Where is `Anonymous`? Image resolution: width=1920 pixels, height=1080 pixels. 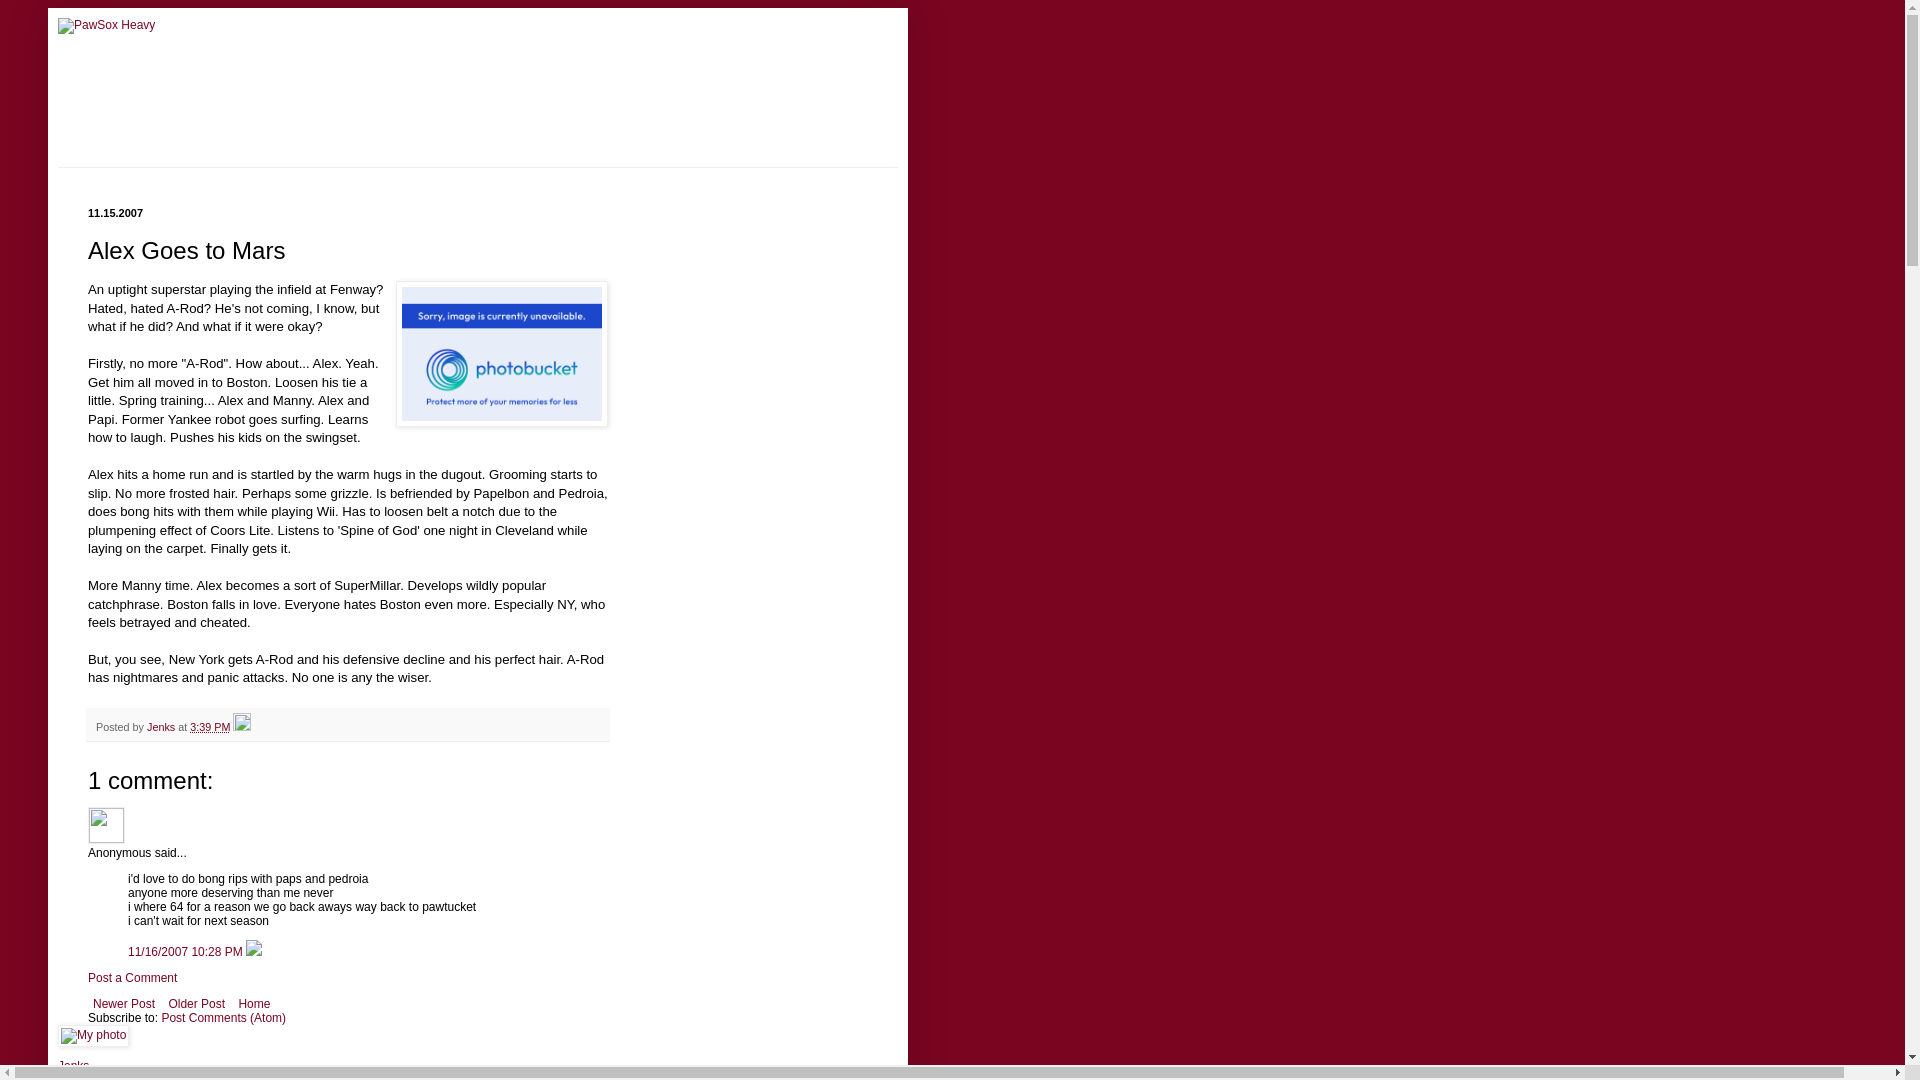 Anonymous is located at coordinates (106, 824).